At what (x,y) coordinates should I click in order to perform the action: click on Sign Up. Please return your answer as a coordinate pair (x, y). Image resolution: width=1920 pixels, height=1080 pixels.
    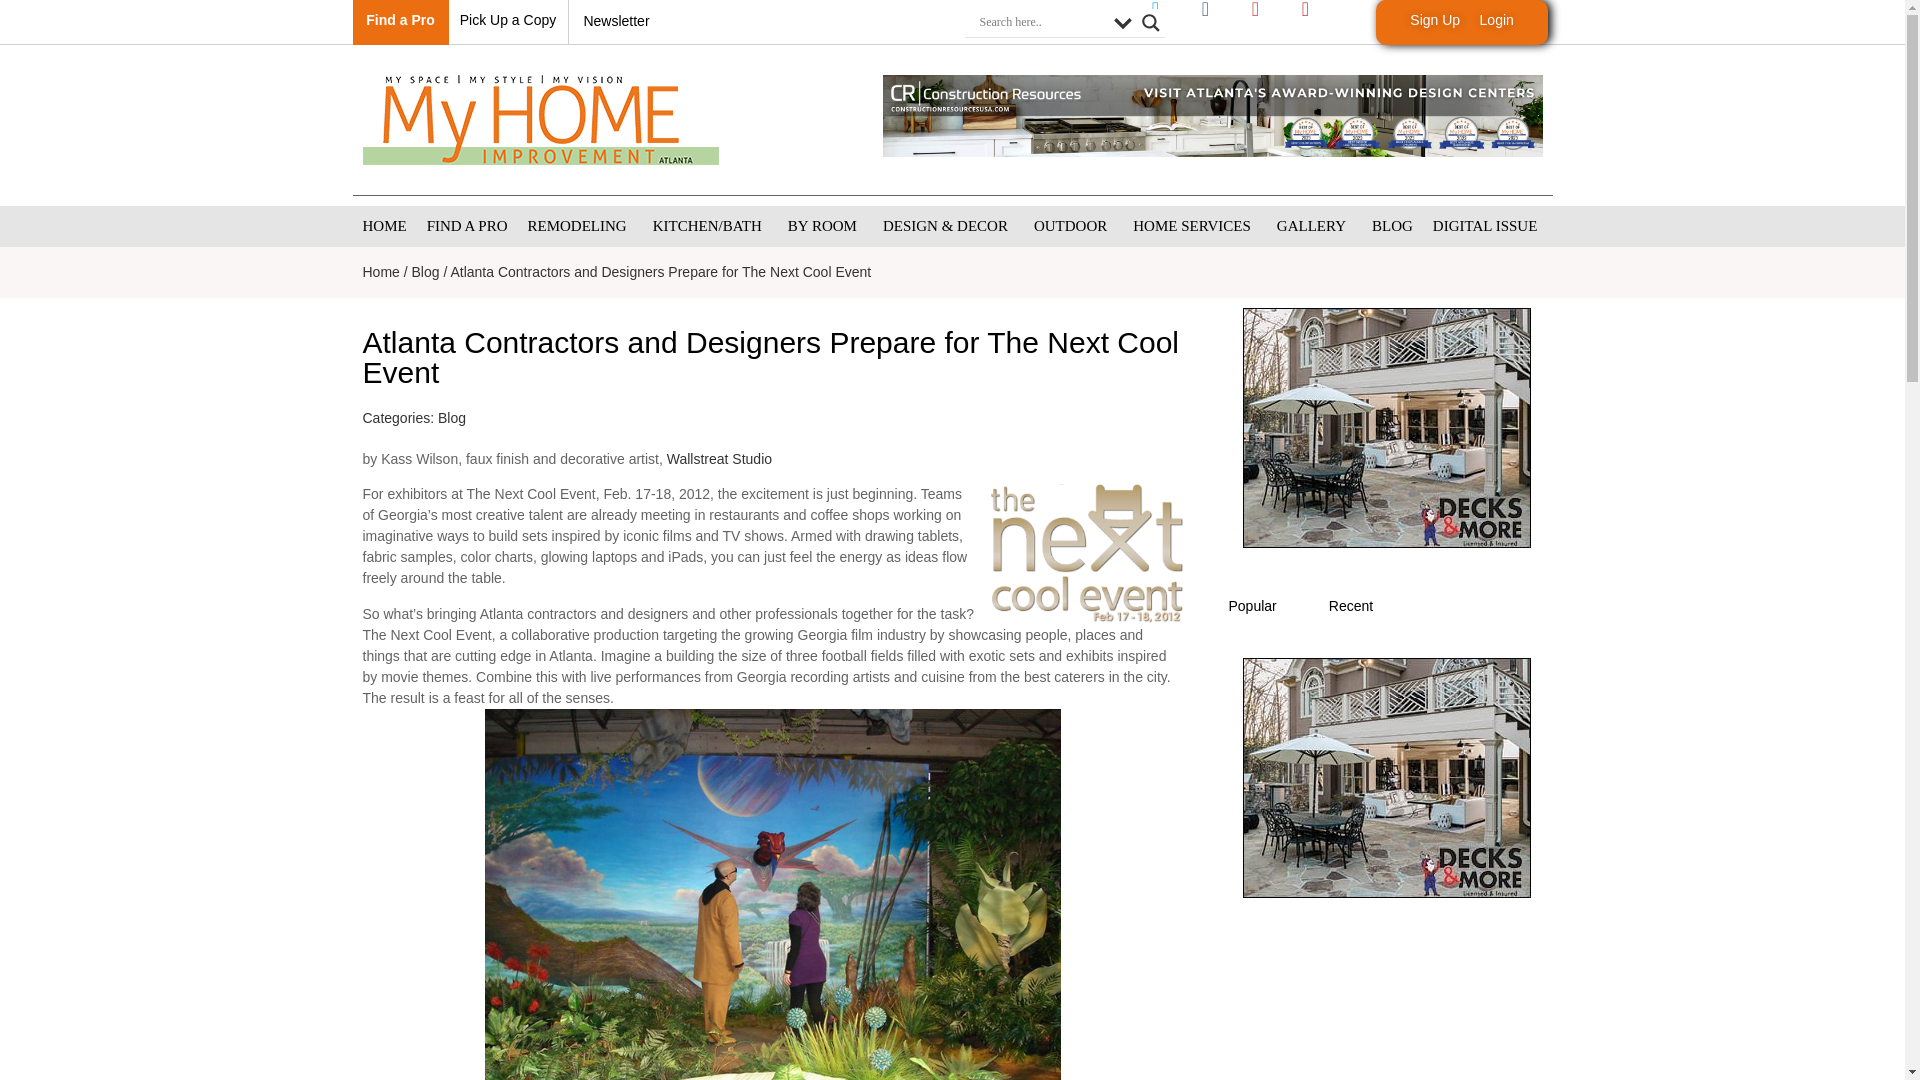
    Looking at the image, I should click on (1434, 20).